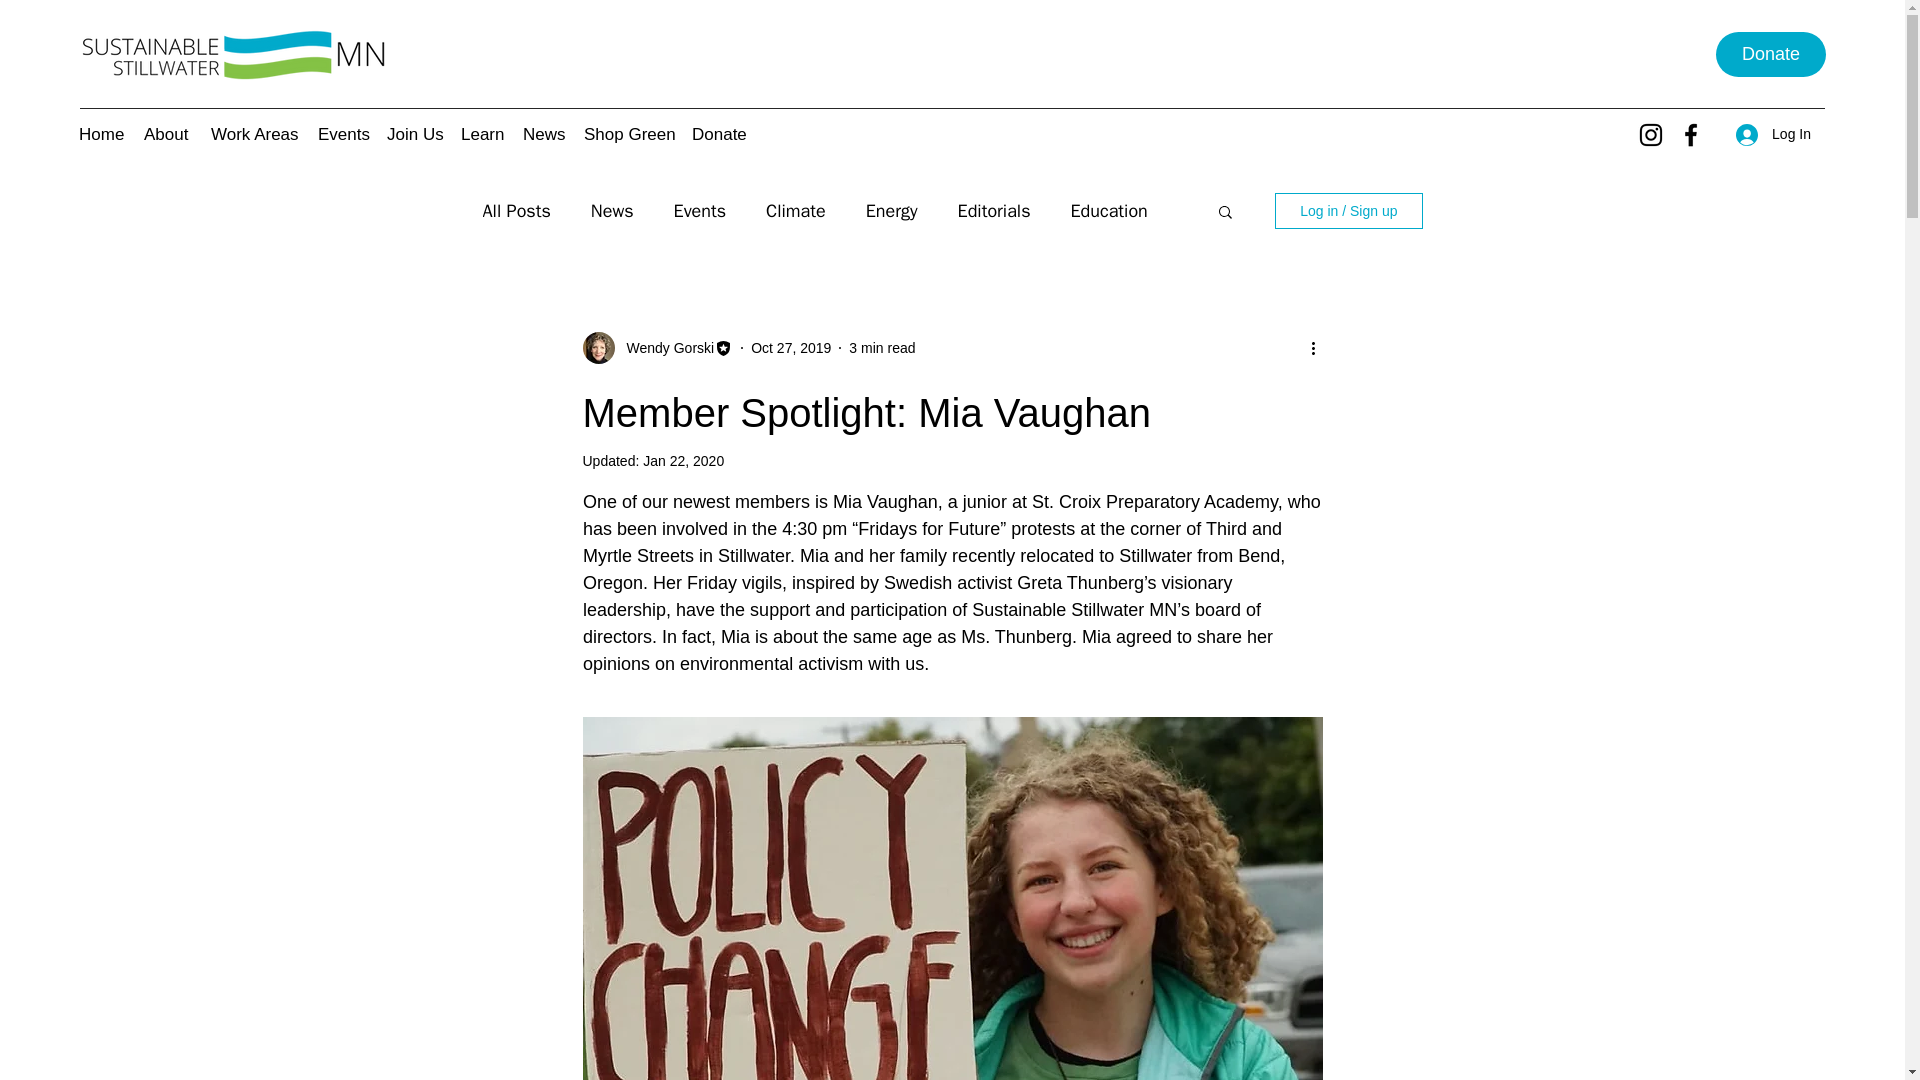  Describe the element at coordinates (1770, 54) in the screenshot. I see `Donate` at that location.